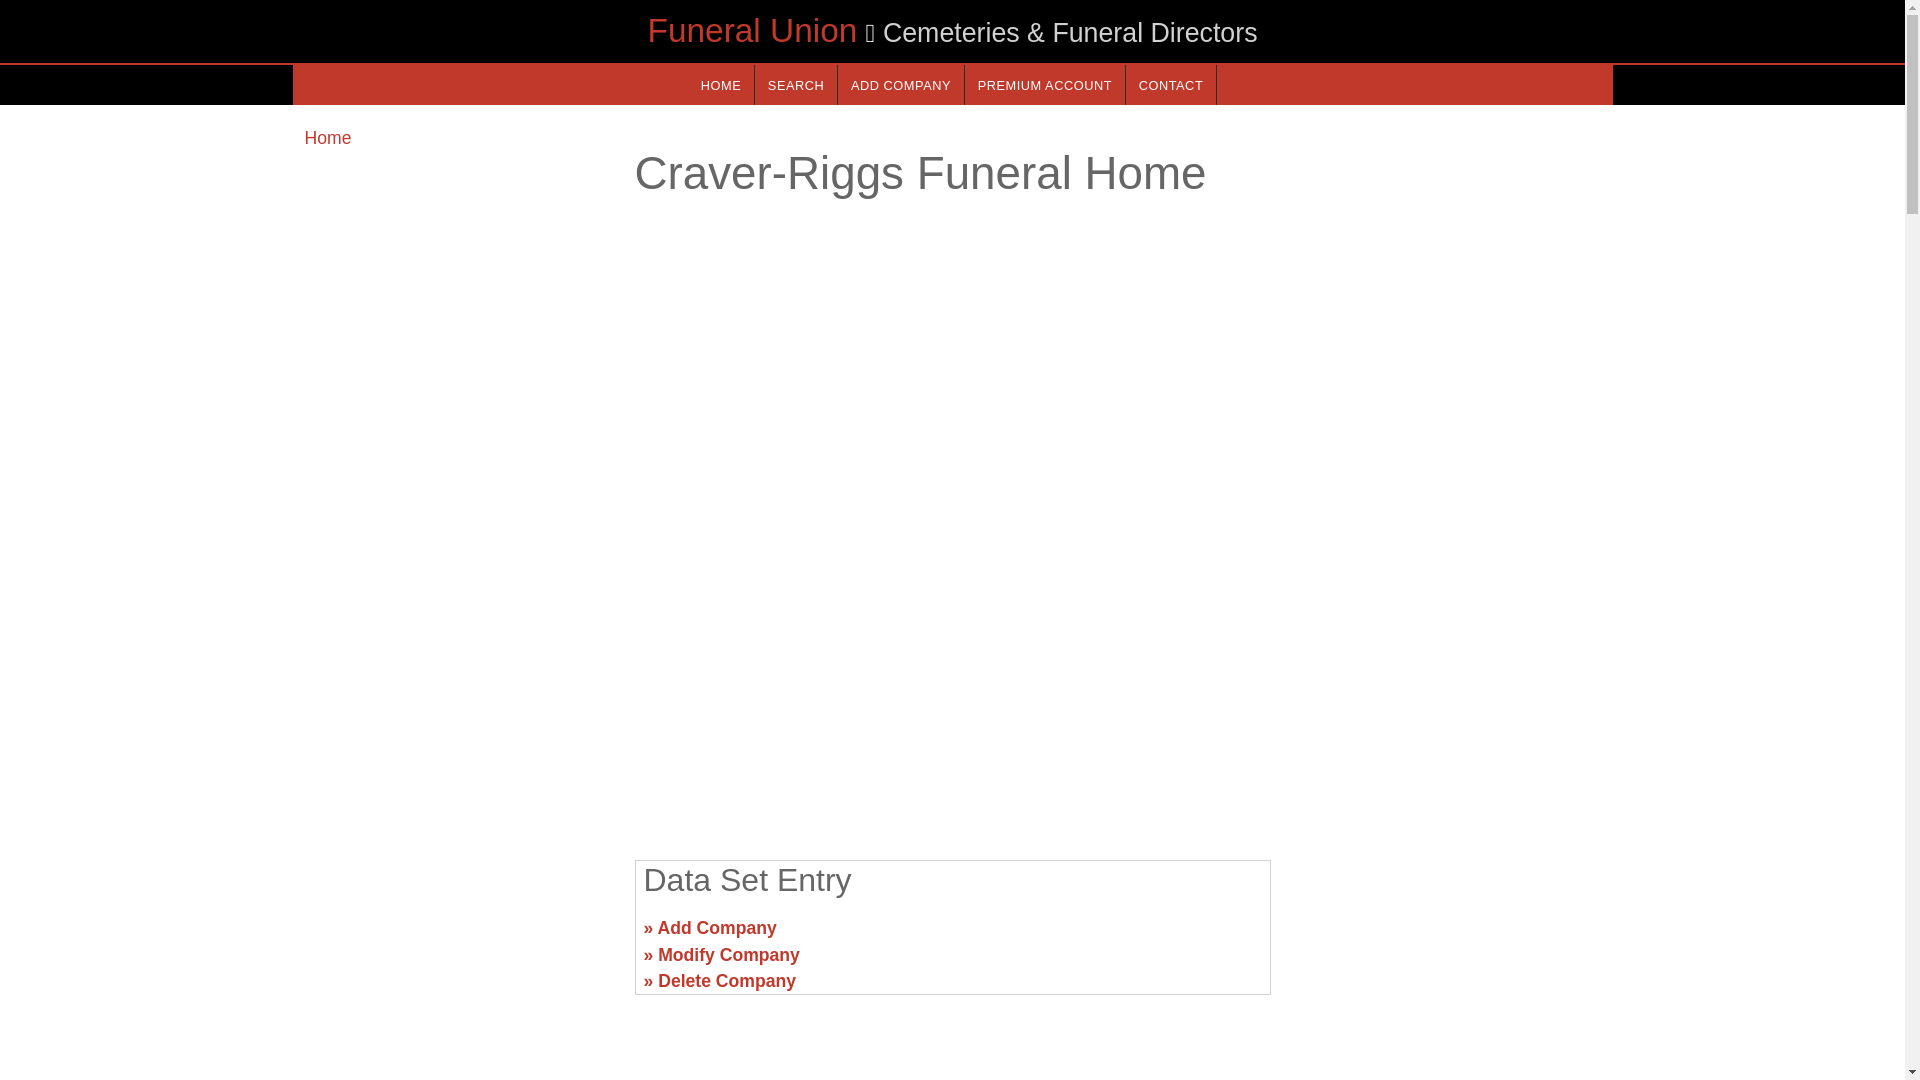 Image resolution: width=1920 pixels, height=1080 pixels. I want to click on Advertisement, so click(1446, 936).